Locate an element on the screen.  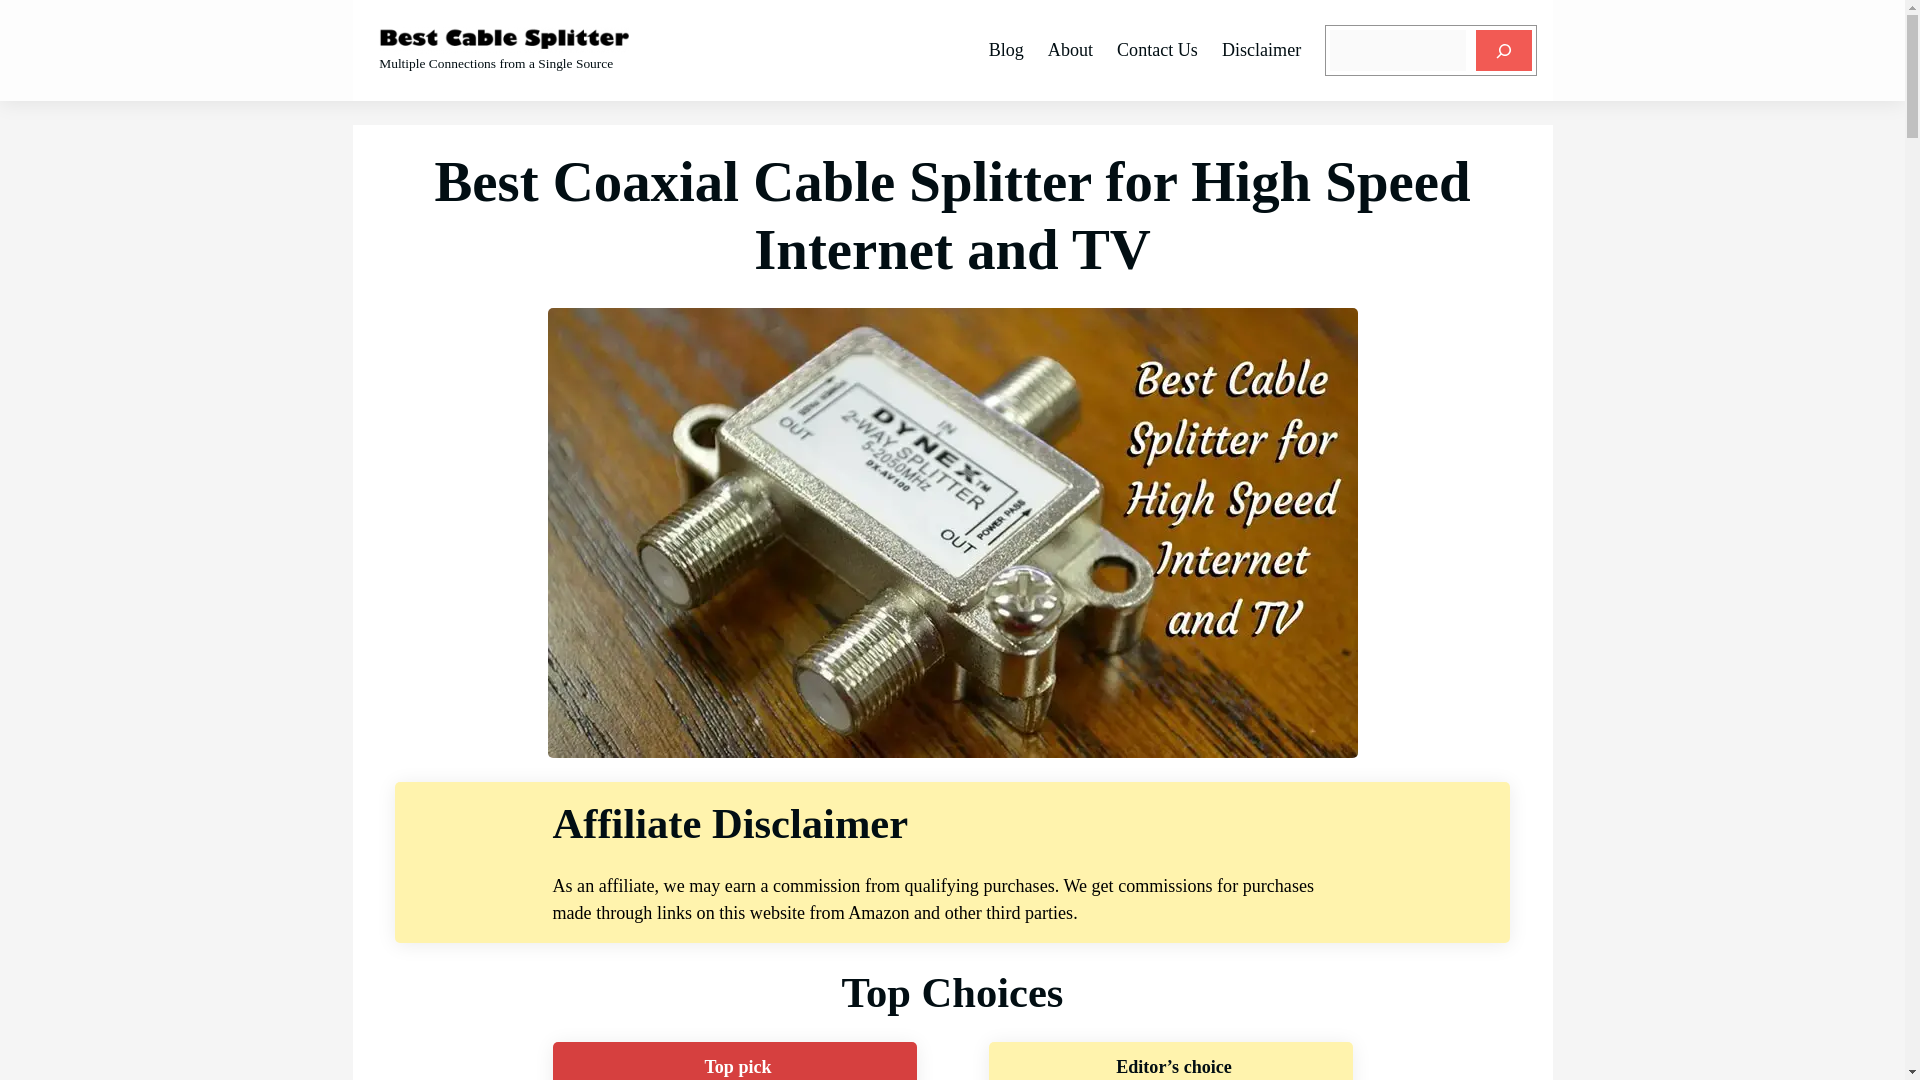
Contact Us is located at coordinates (1158, 50).